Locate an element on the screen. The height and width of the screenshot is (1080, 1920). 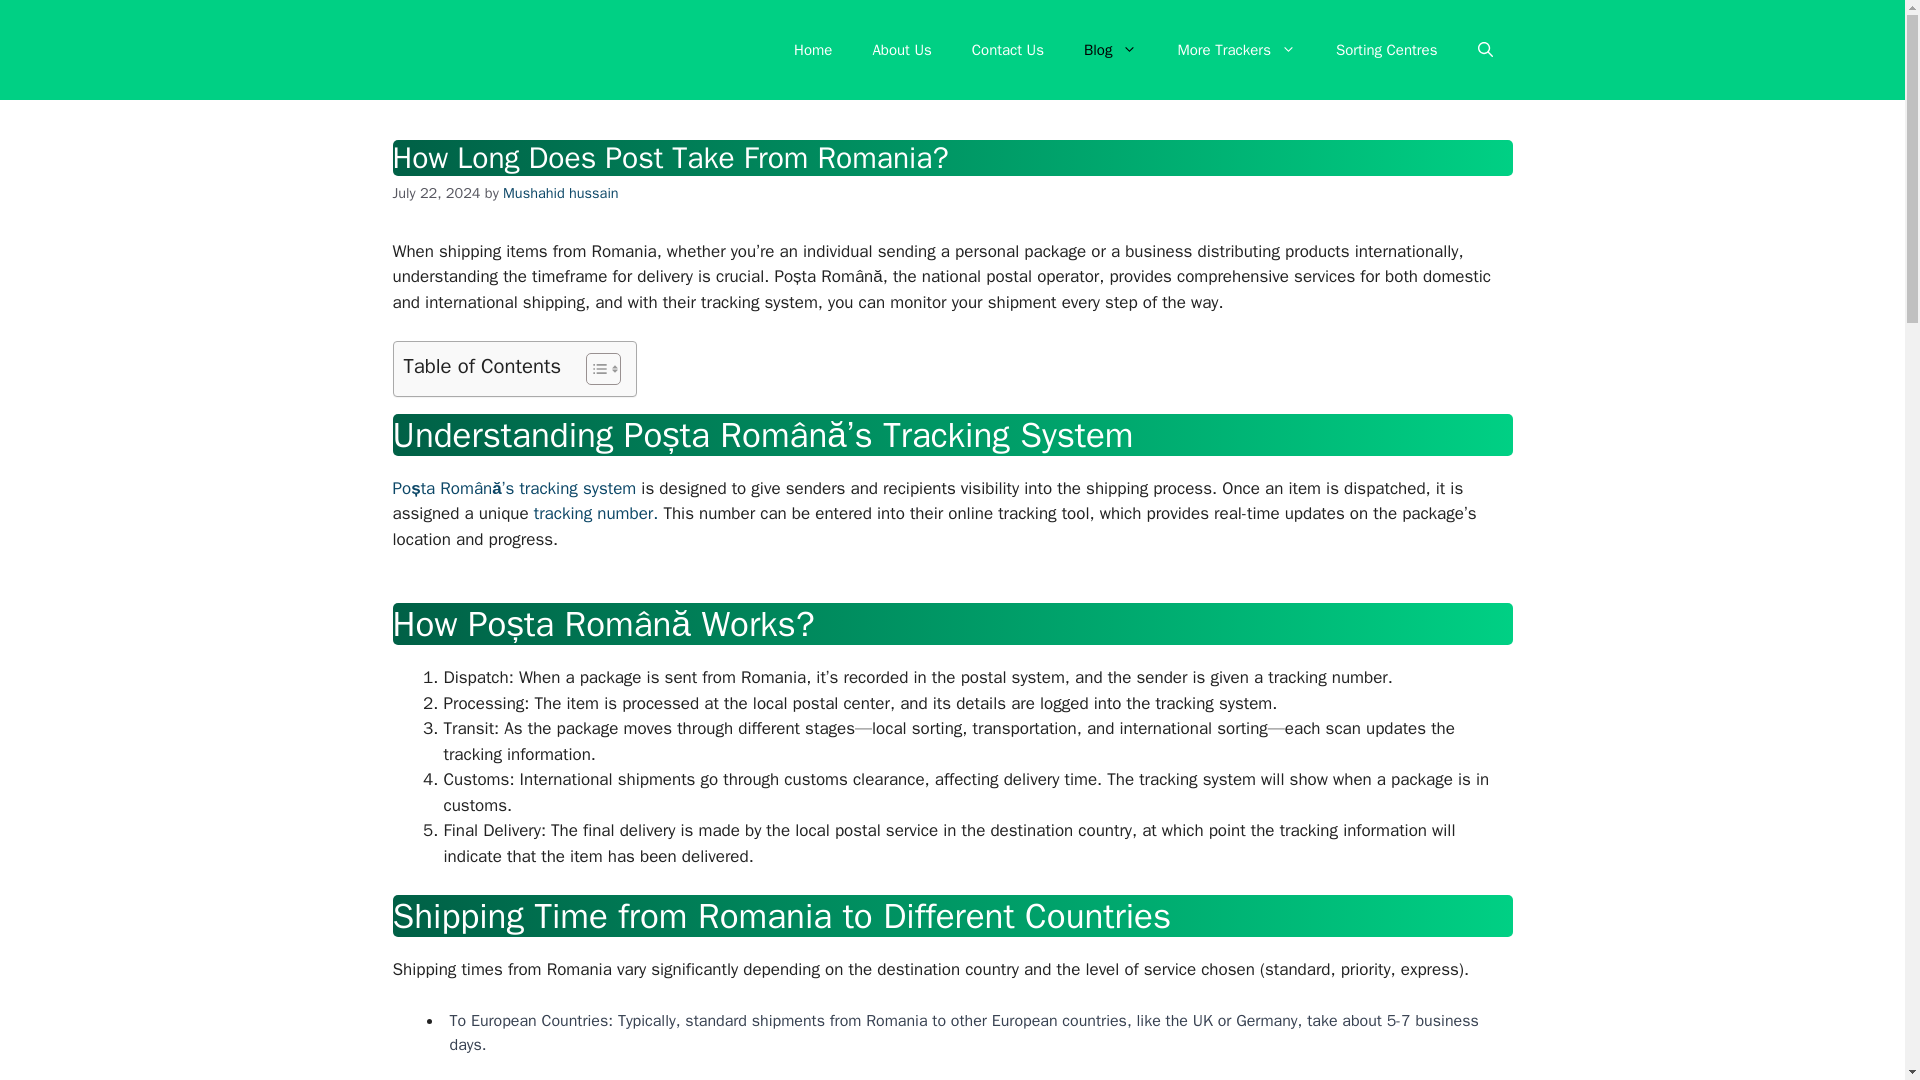
Sorting Centres is located at coordinates (1386, 50).